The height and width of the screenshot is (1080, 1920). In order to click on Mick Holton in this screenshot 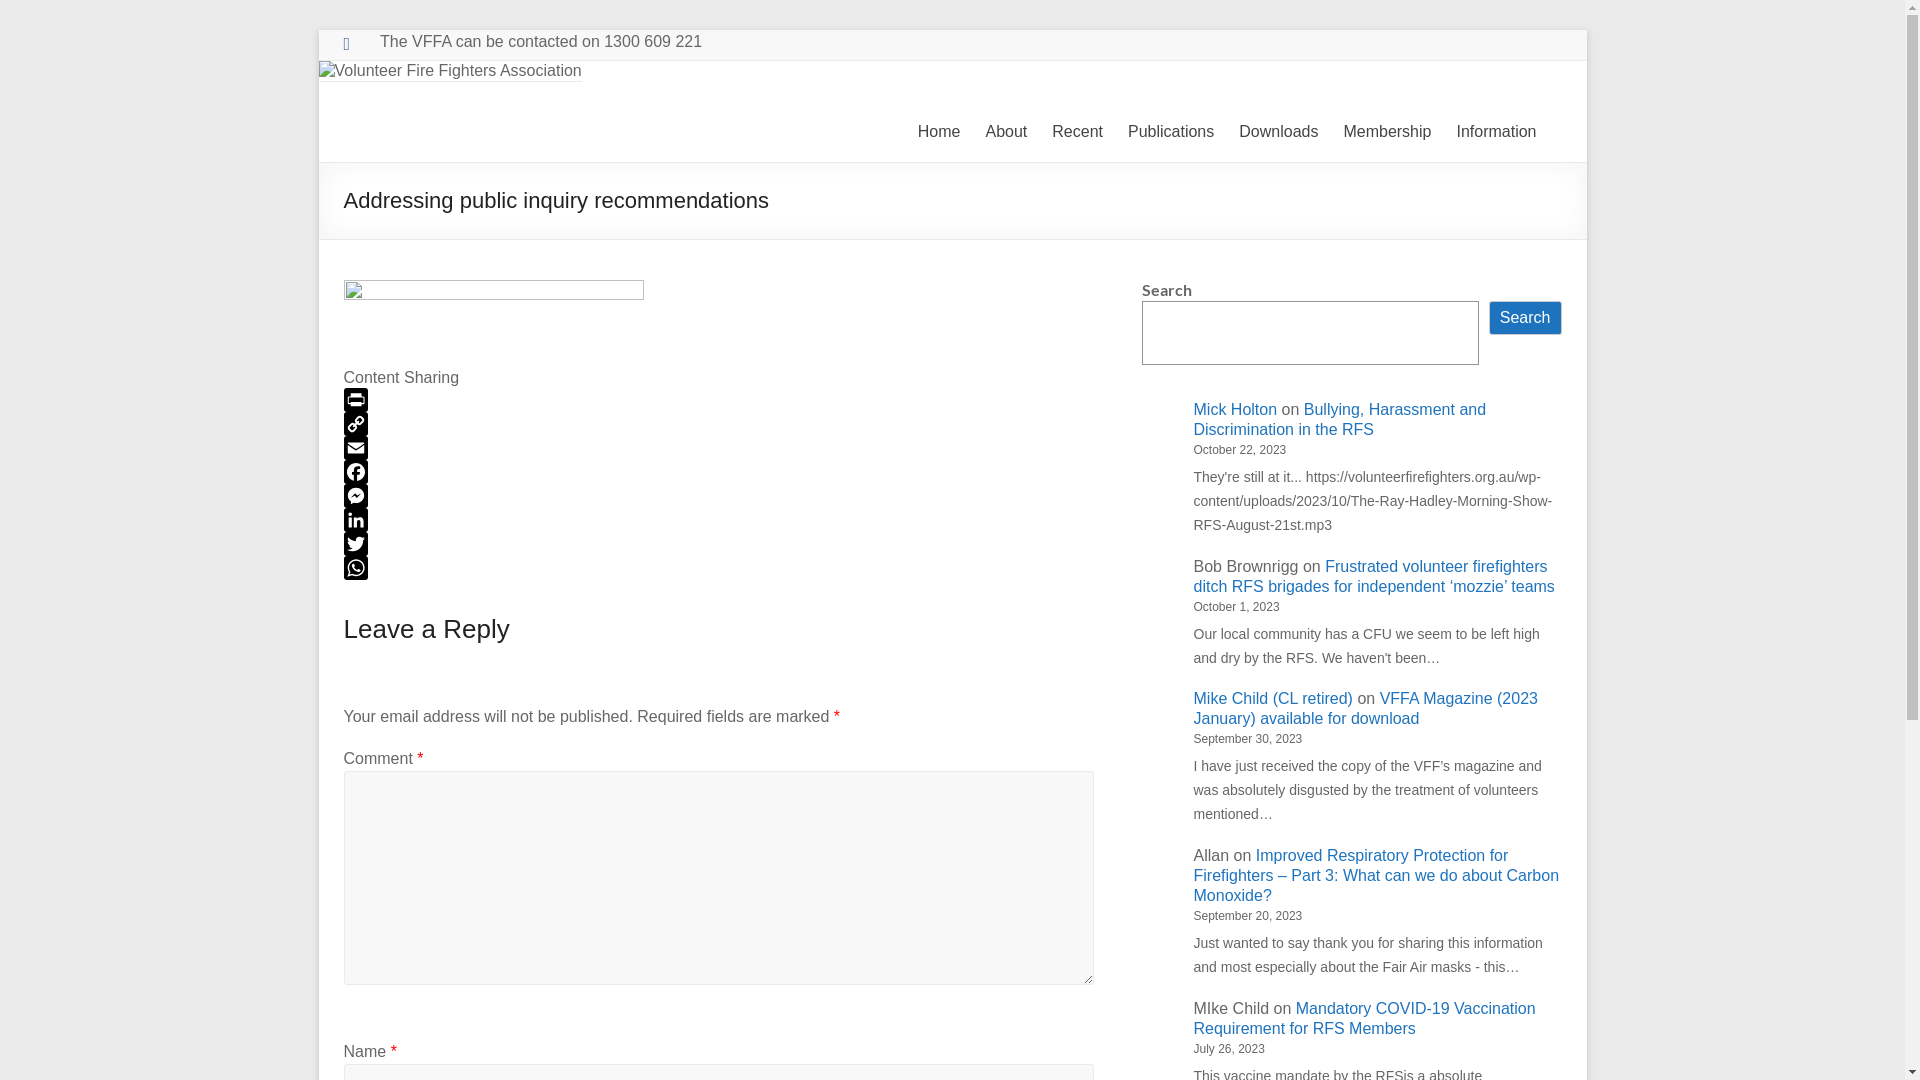, I will do `click(1236, 410)`.